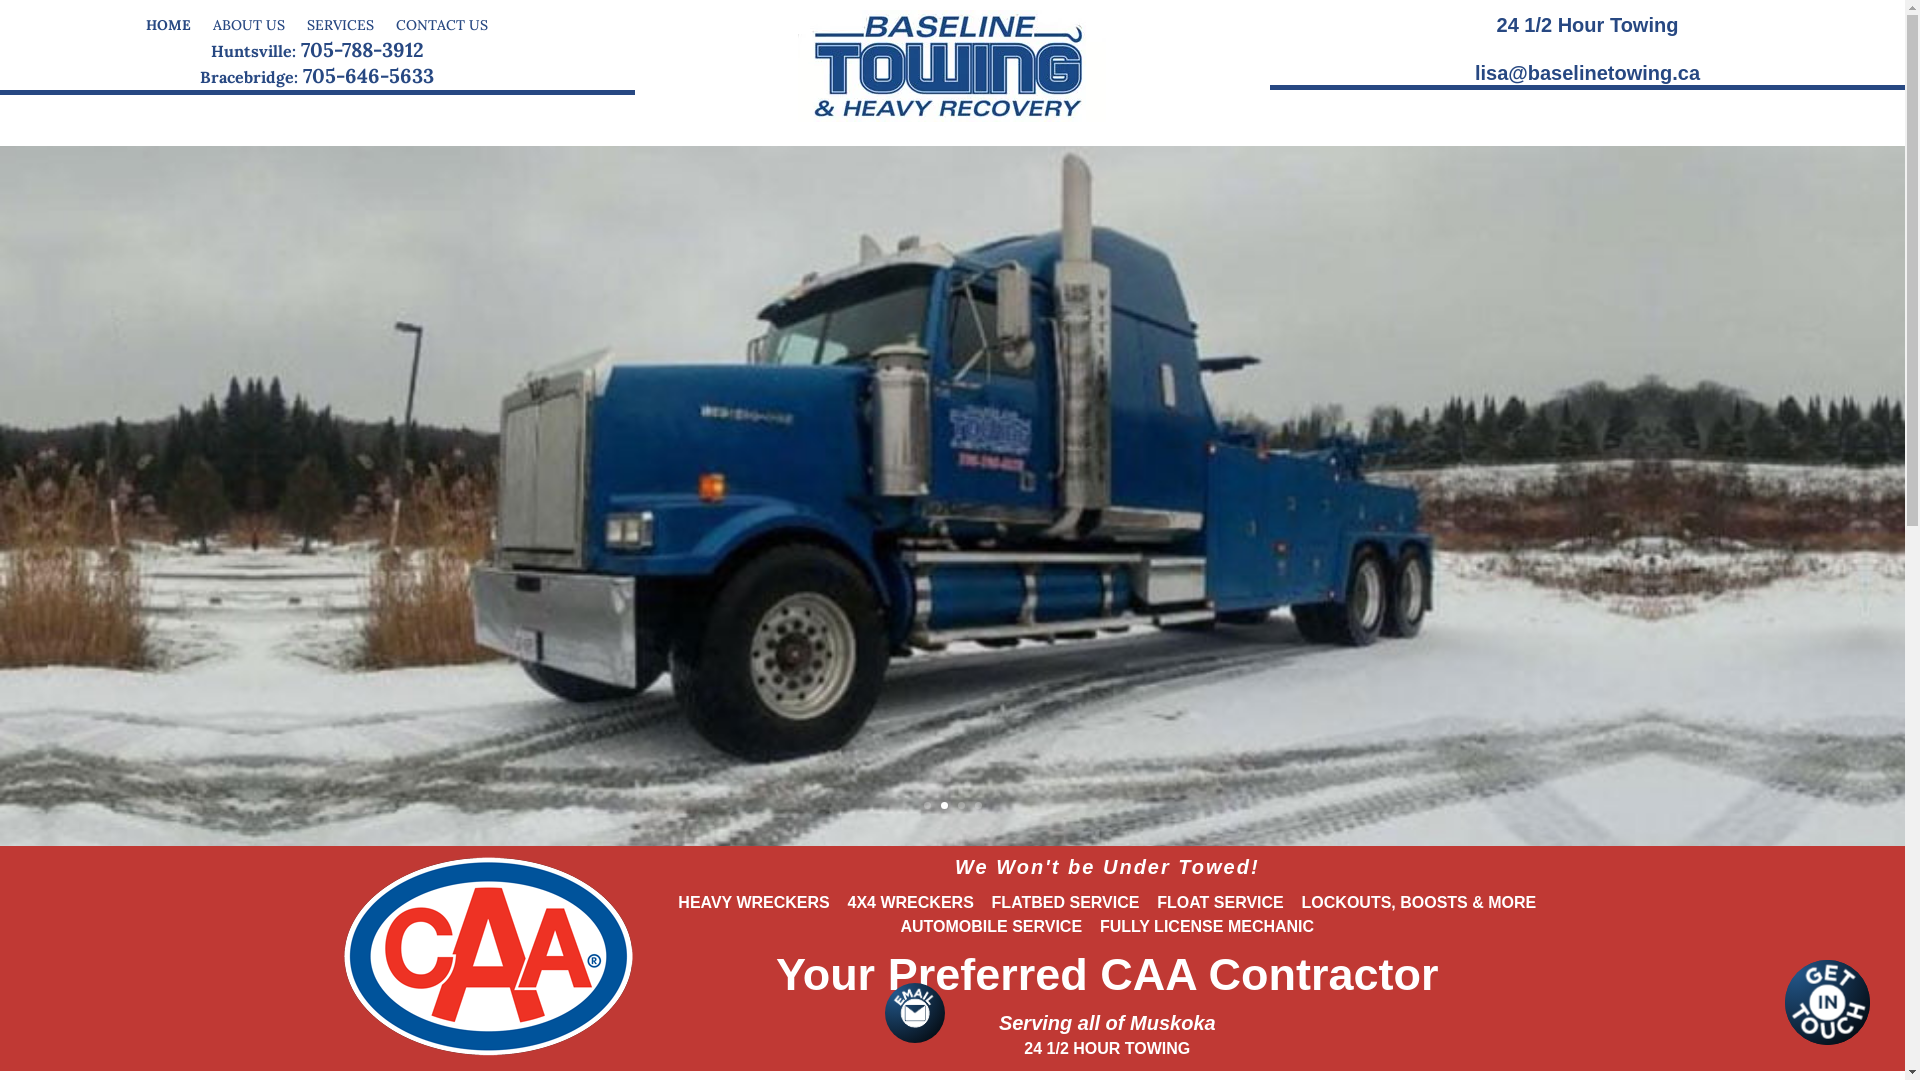 The width and height of the screenshot is (1920, 1080). Describe the element at coordinates (168, 19) in the screenshot. I see `HOME` at that location.